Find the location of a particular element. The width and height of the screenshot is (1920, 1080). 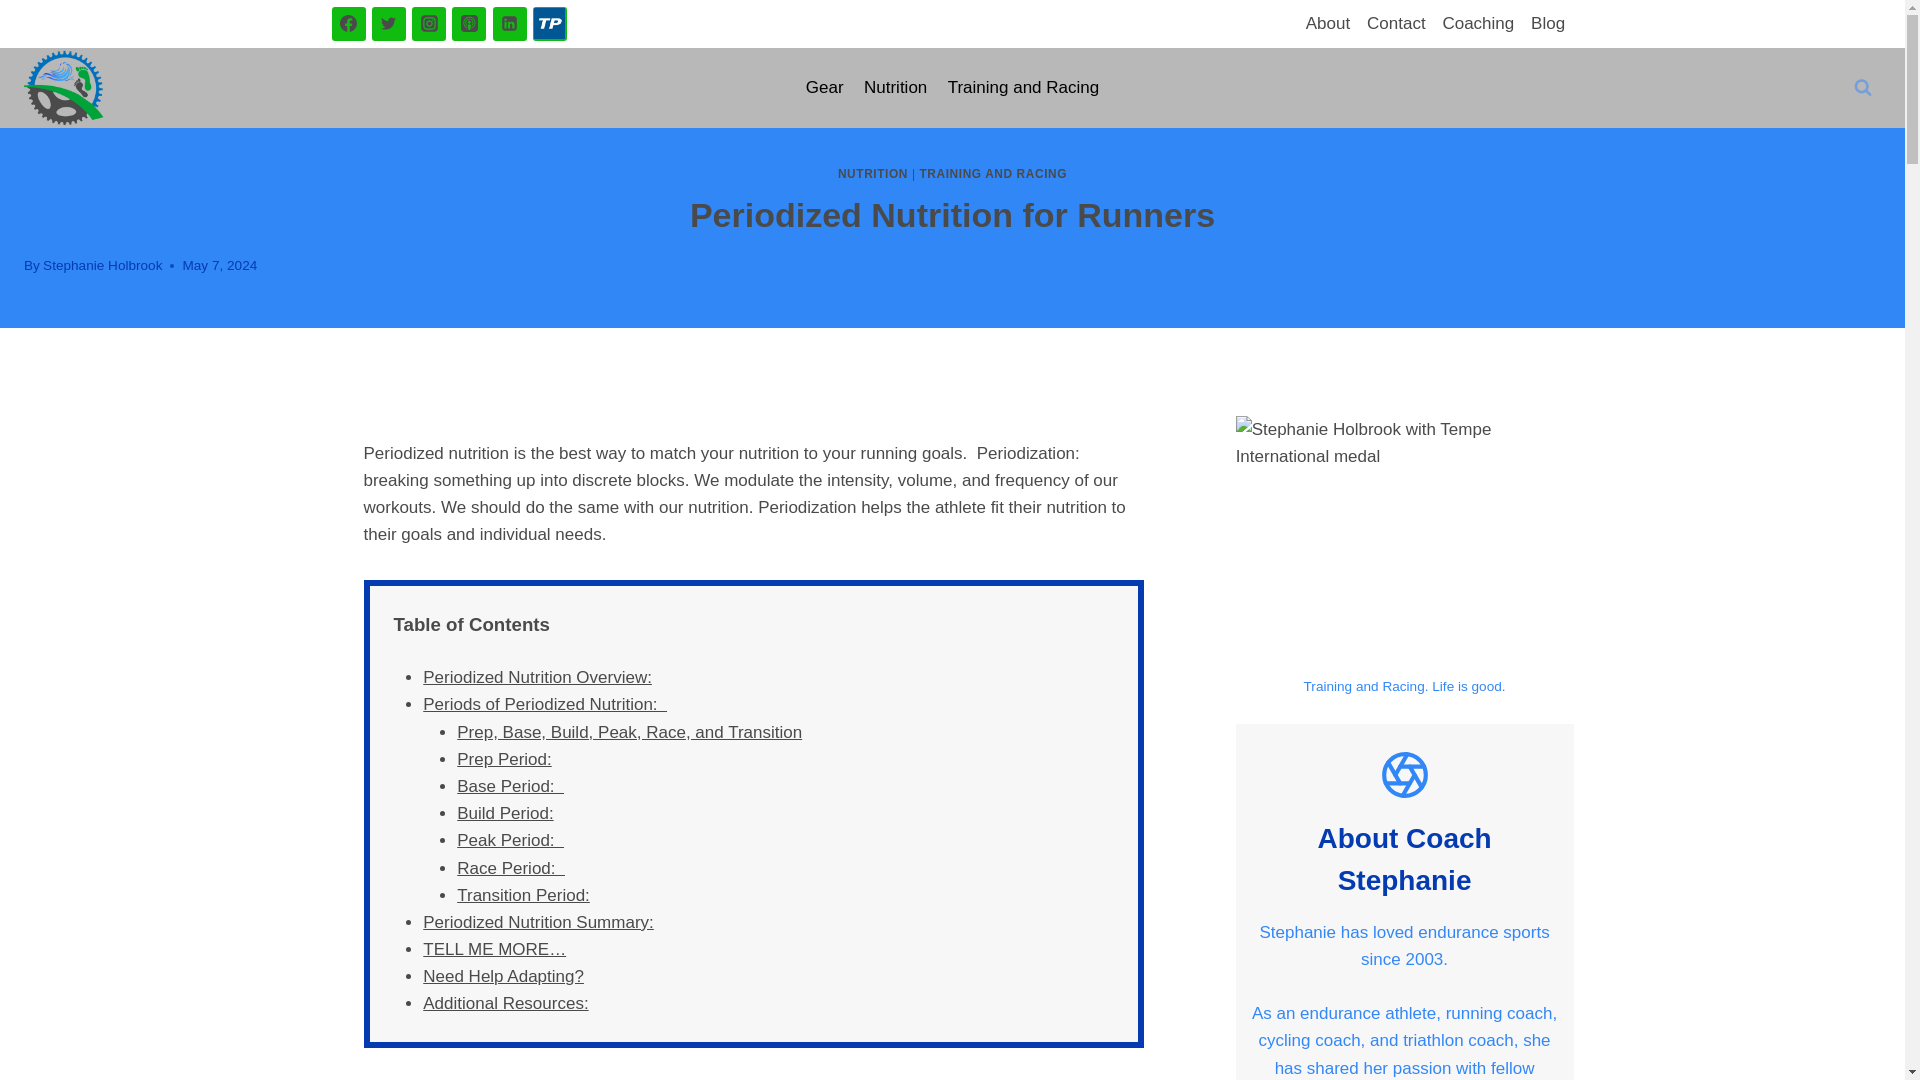

About is located at coordinates (1327, 24).